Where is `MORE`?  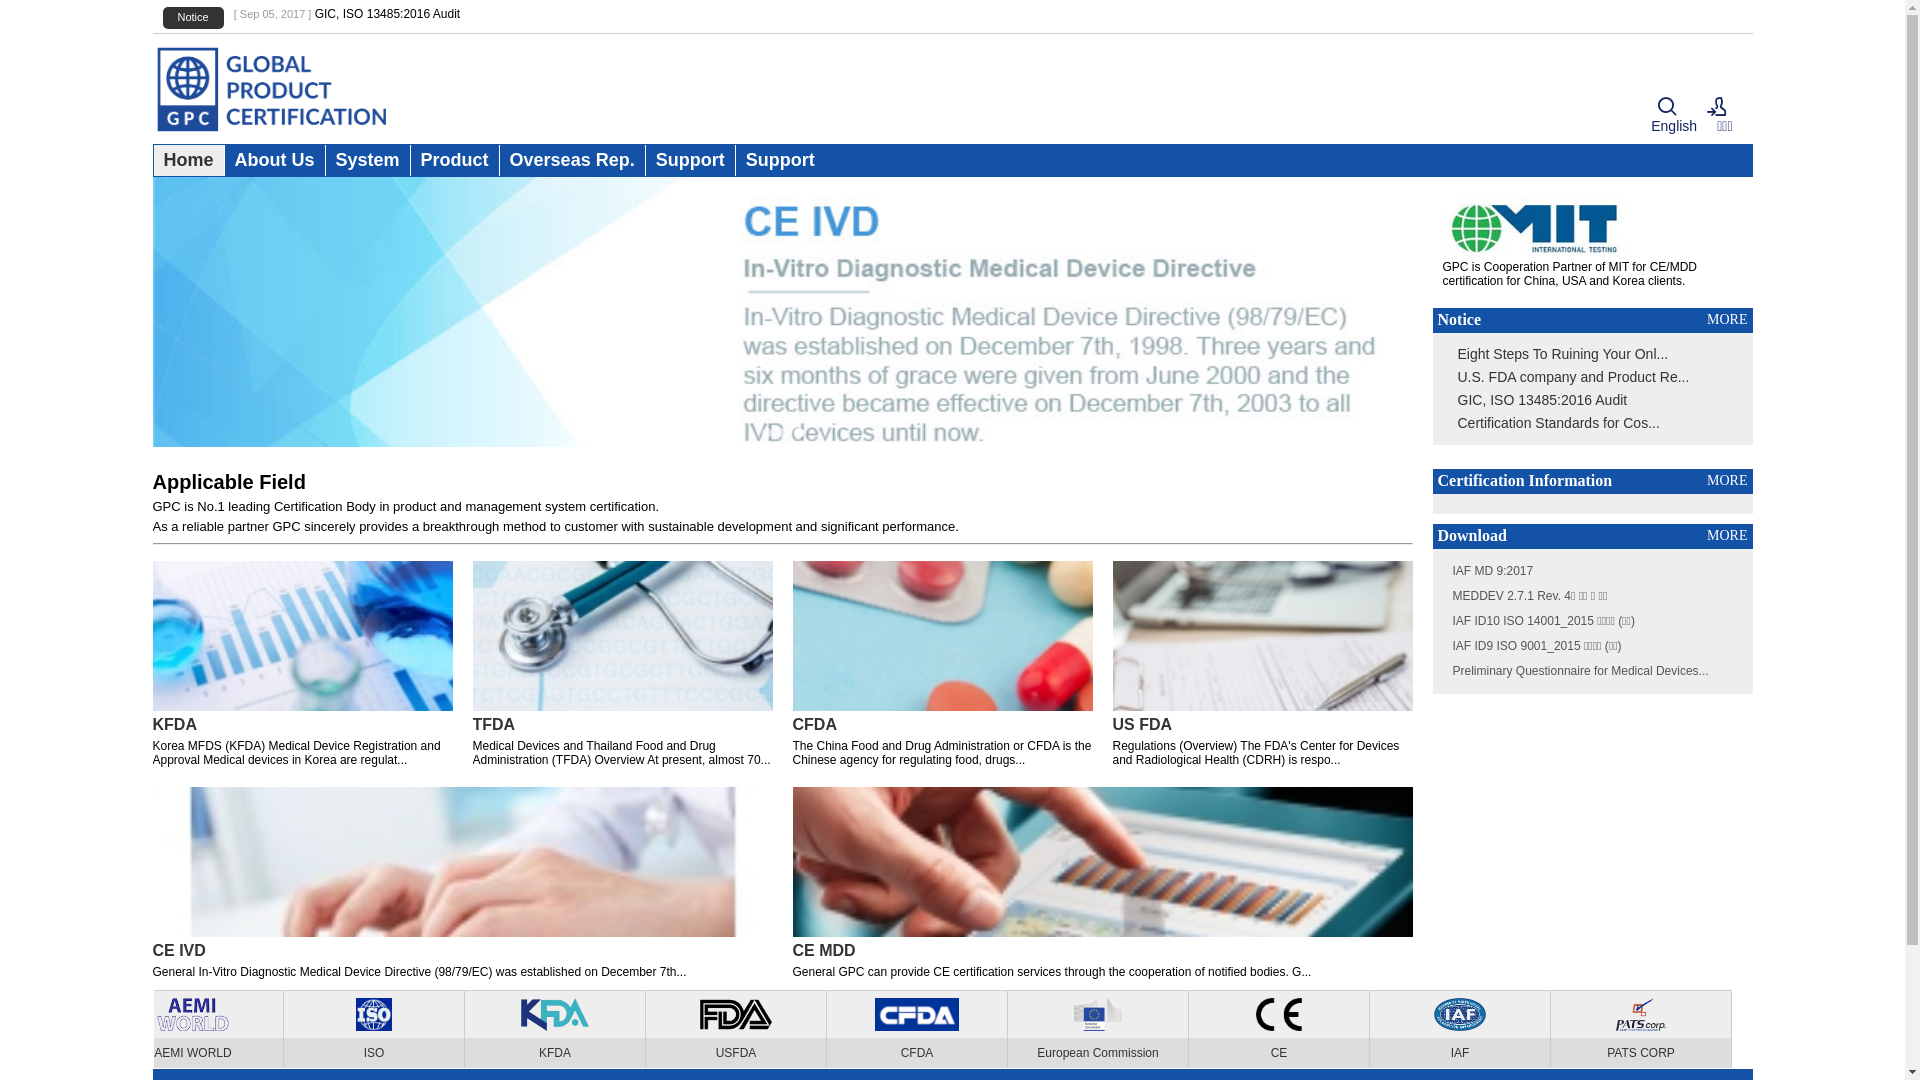 MORE is located at coordinates (1727, 481).